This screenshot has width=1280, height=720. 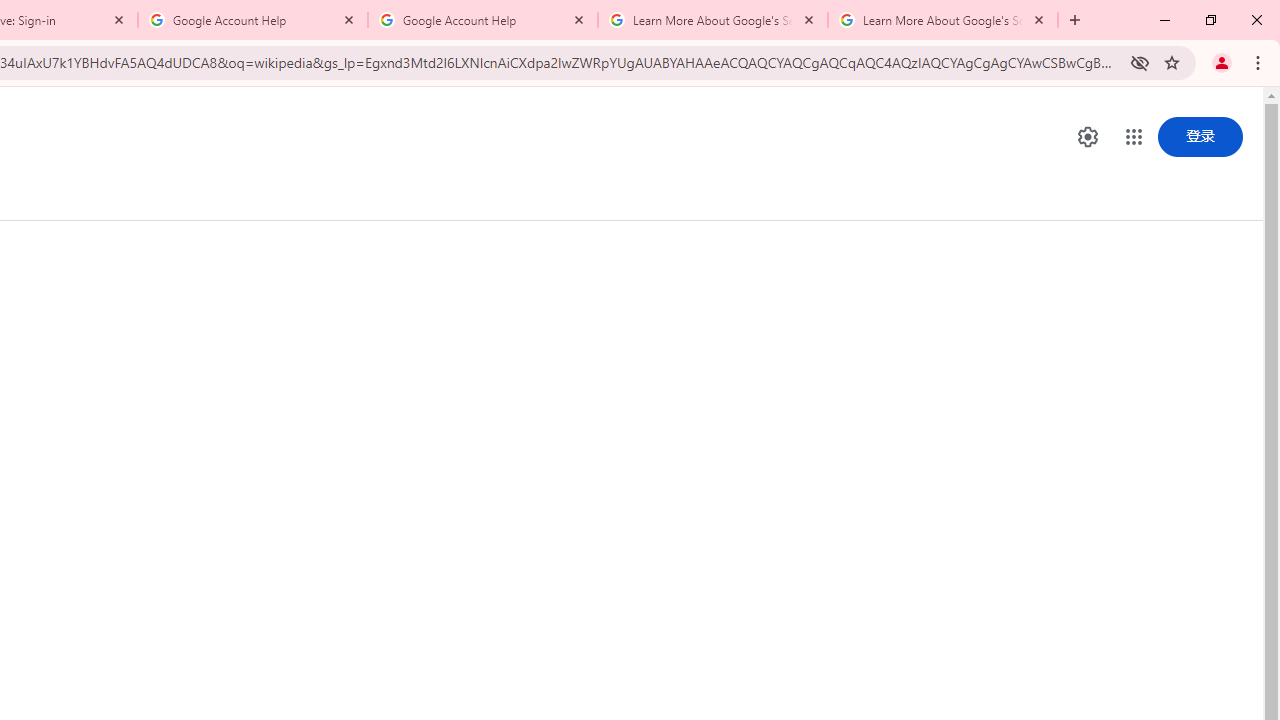 What do you see at coordinates (1172, 62) in the screenshot?
I see `Bookmark this tab` at bounding box center [1172, 62].